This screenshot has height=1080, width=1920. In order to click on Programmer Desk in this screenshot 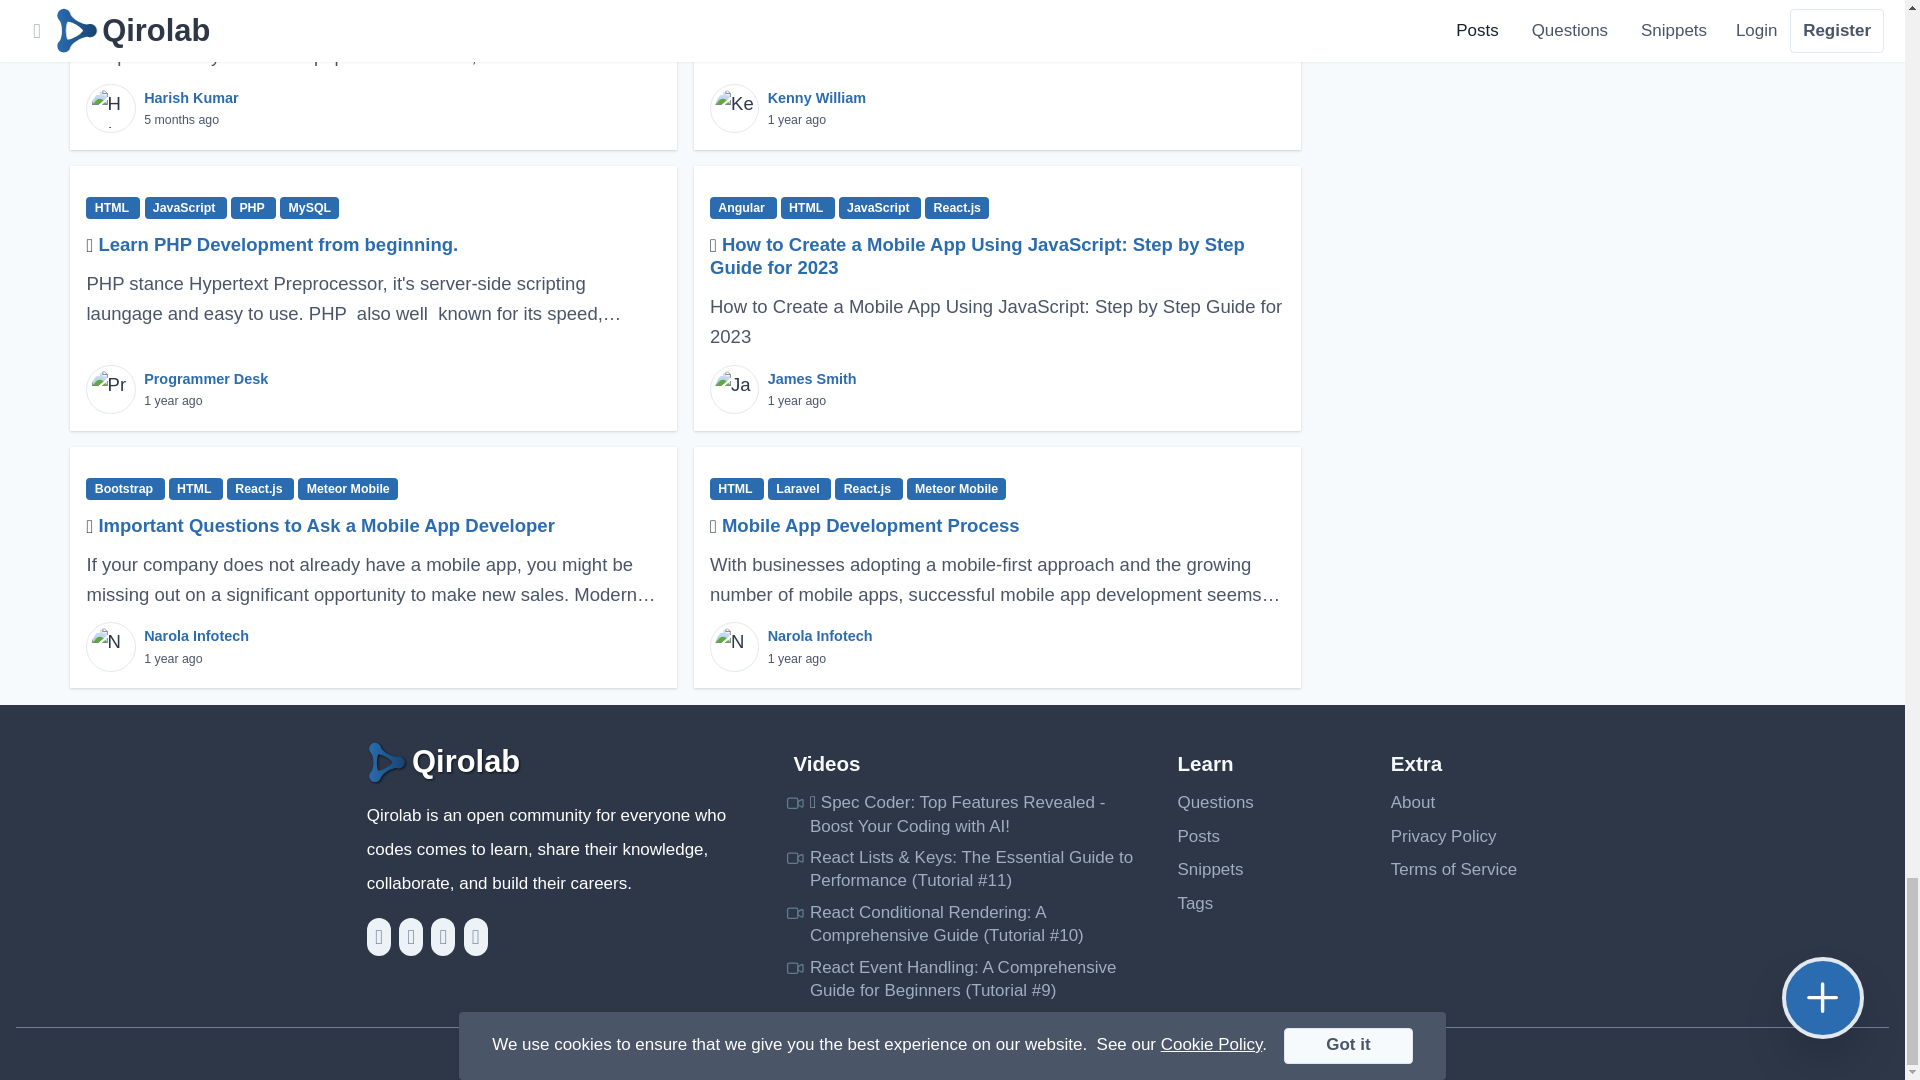, I will do `click(206, 378)`.